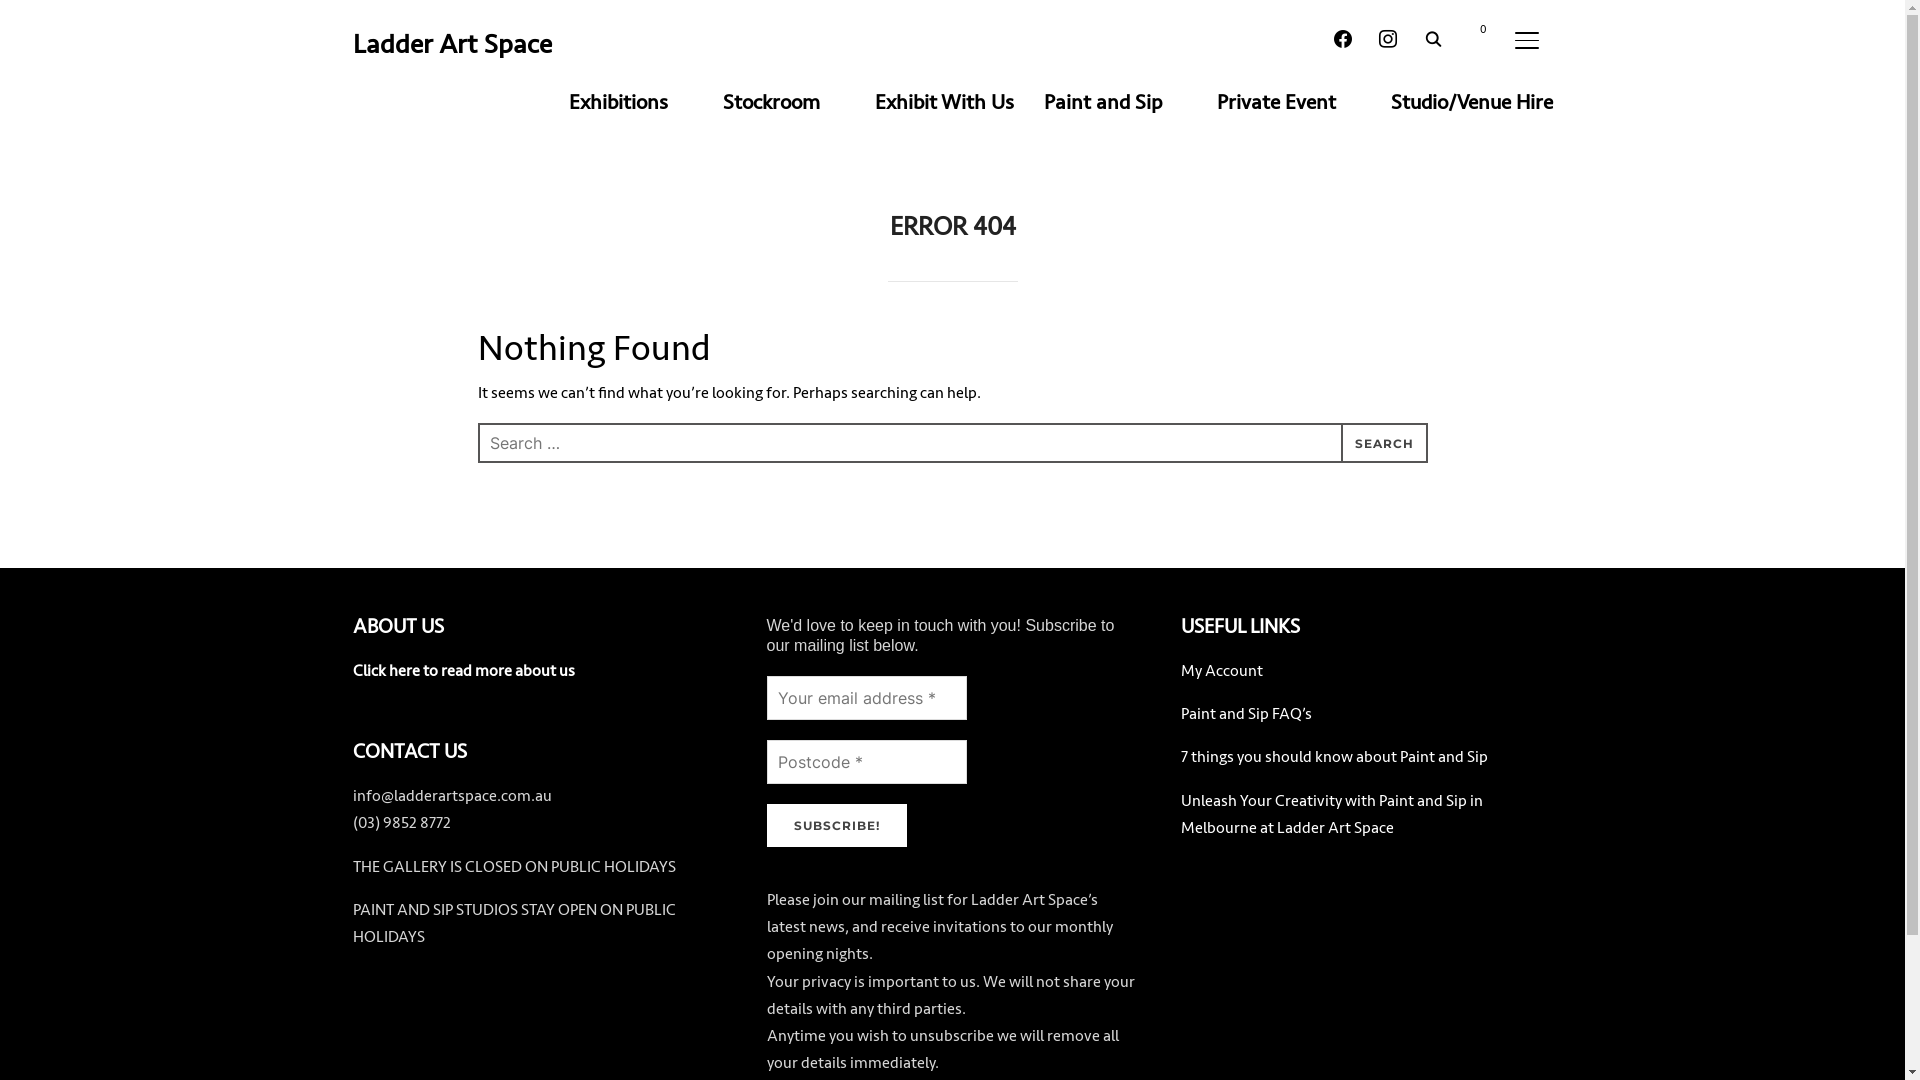 The width and height of the screenshot is (1920, 1080). What do you see at coordinates (866, 762) in the screenshot?
I see `Postcode` at bounding box center [866, 762].